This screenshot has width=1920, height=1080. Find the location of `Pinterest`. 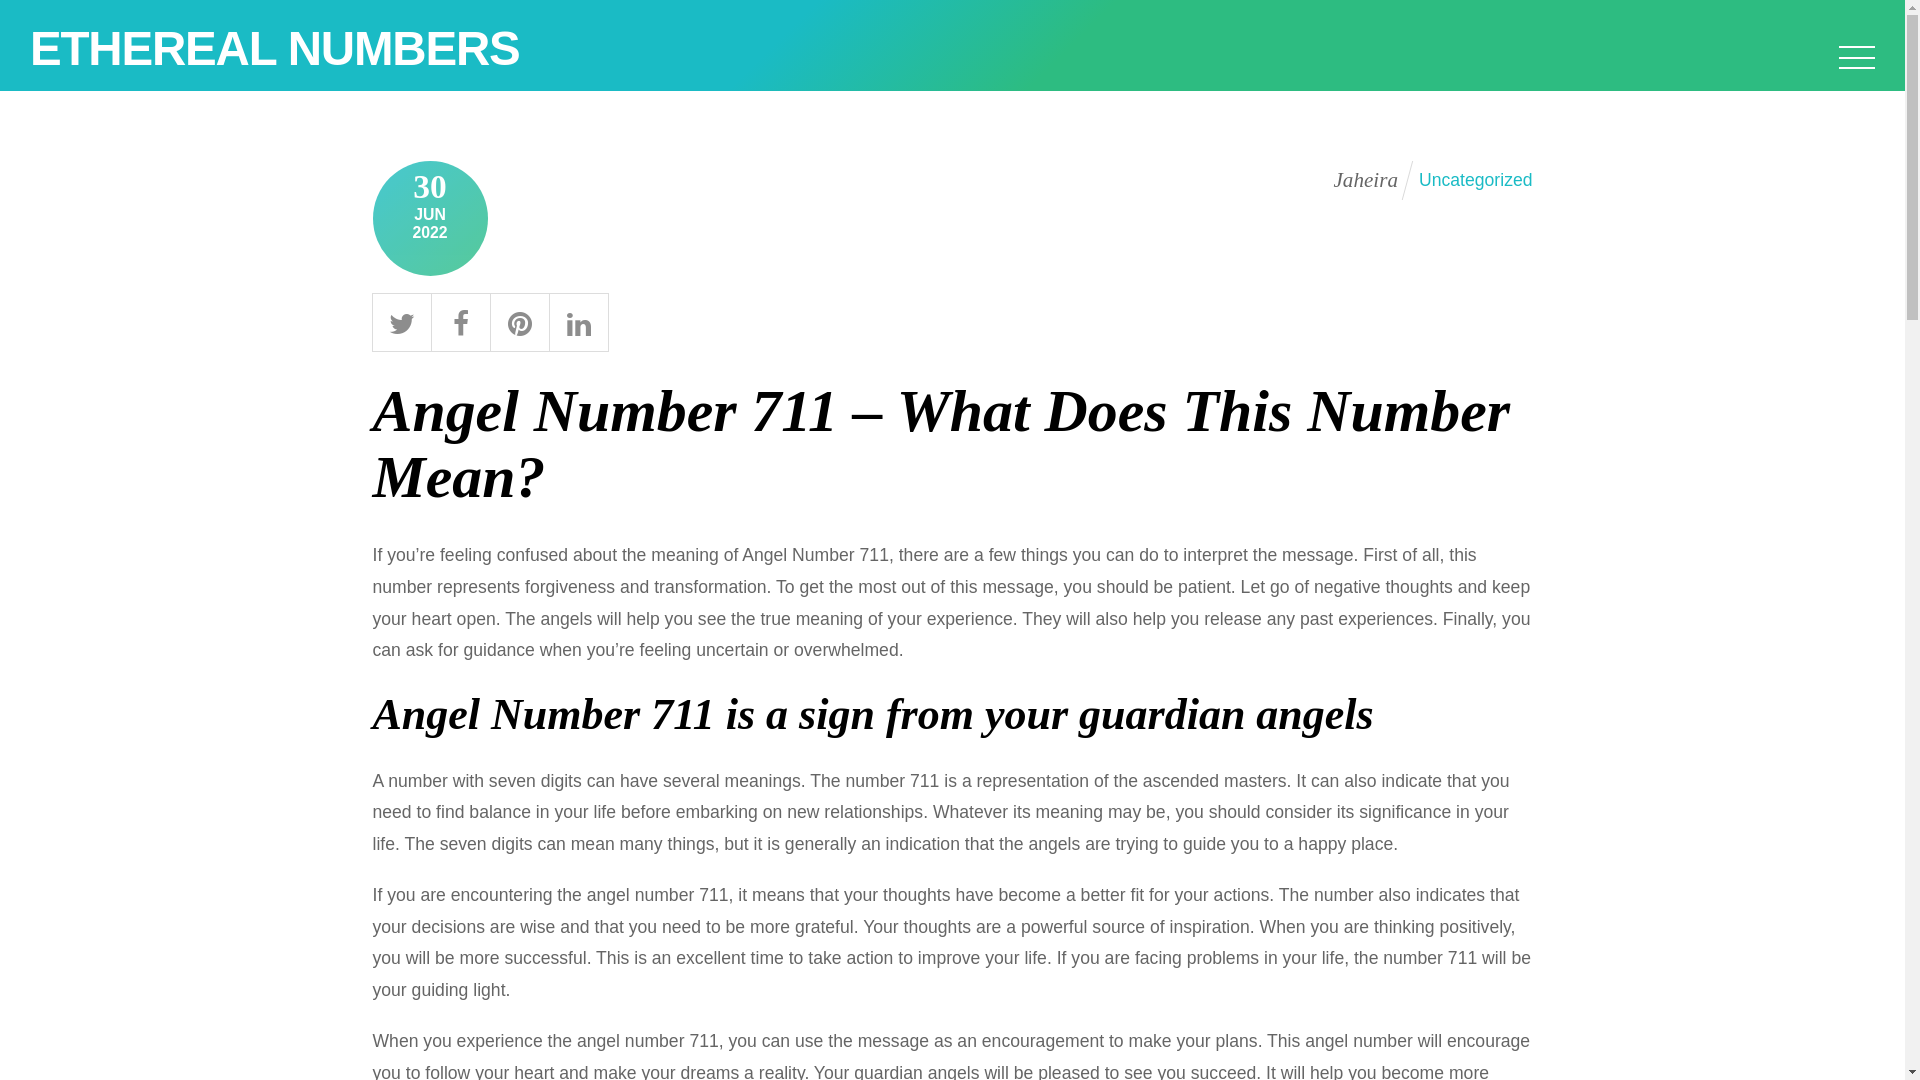

Pinterest is located at coordinates (519, 320).